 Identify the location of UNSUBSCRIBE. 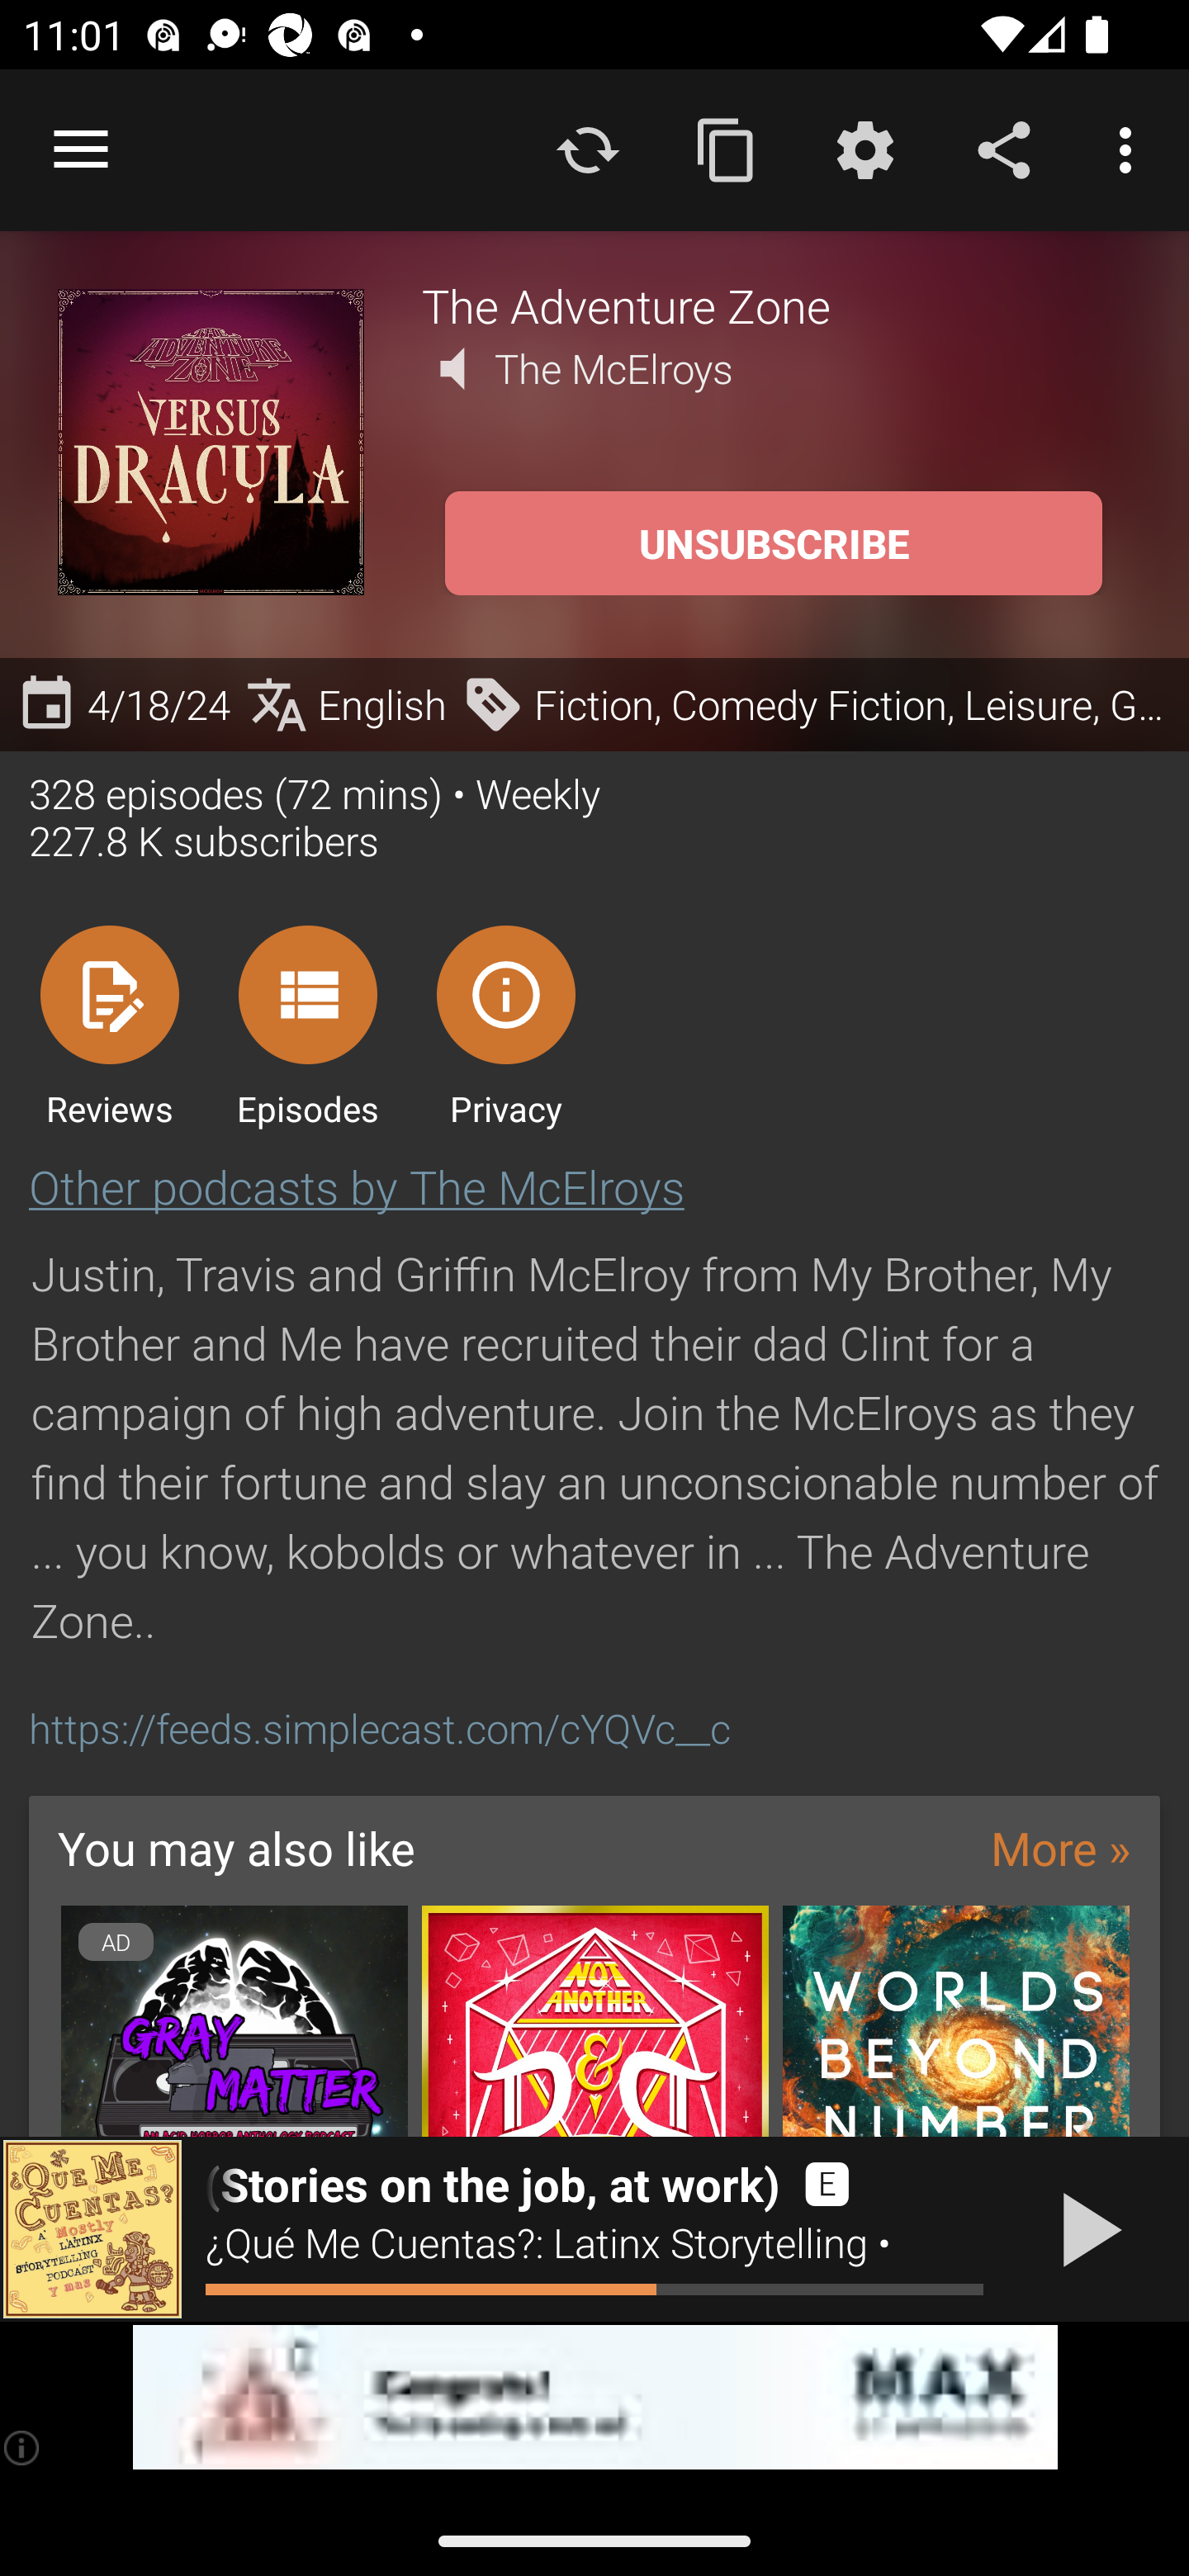
(773, 543).